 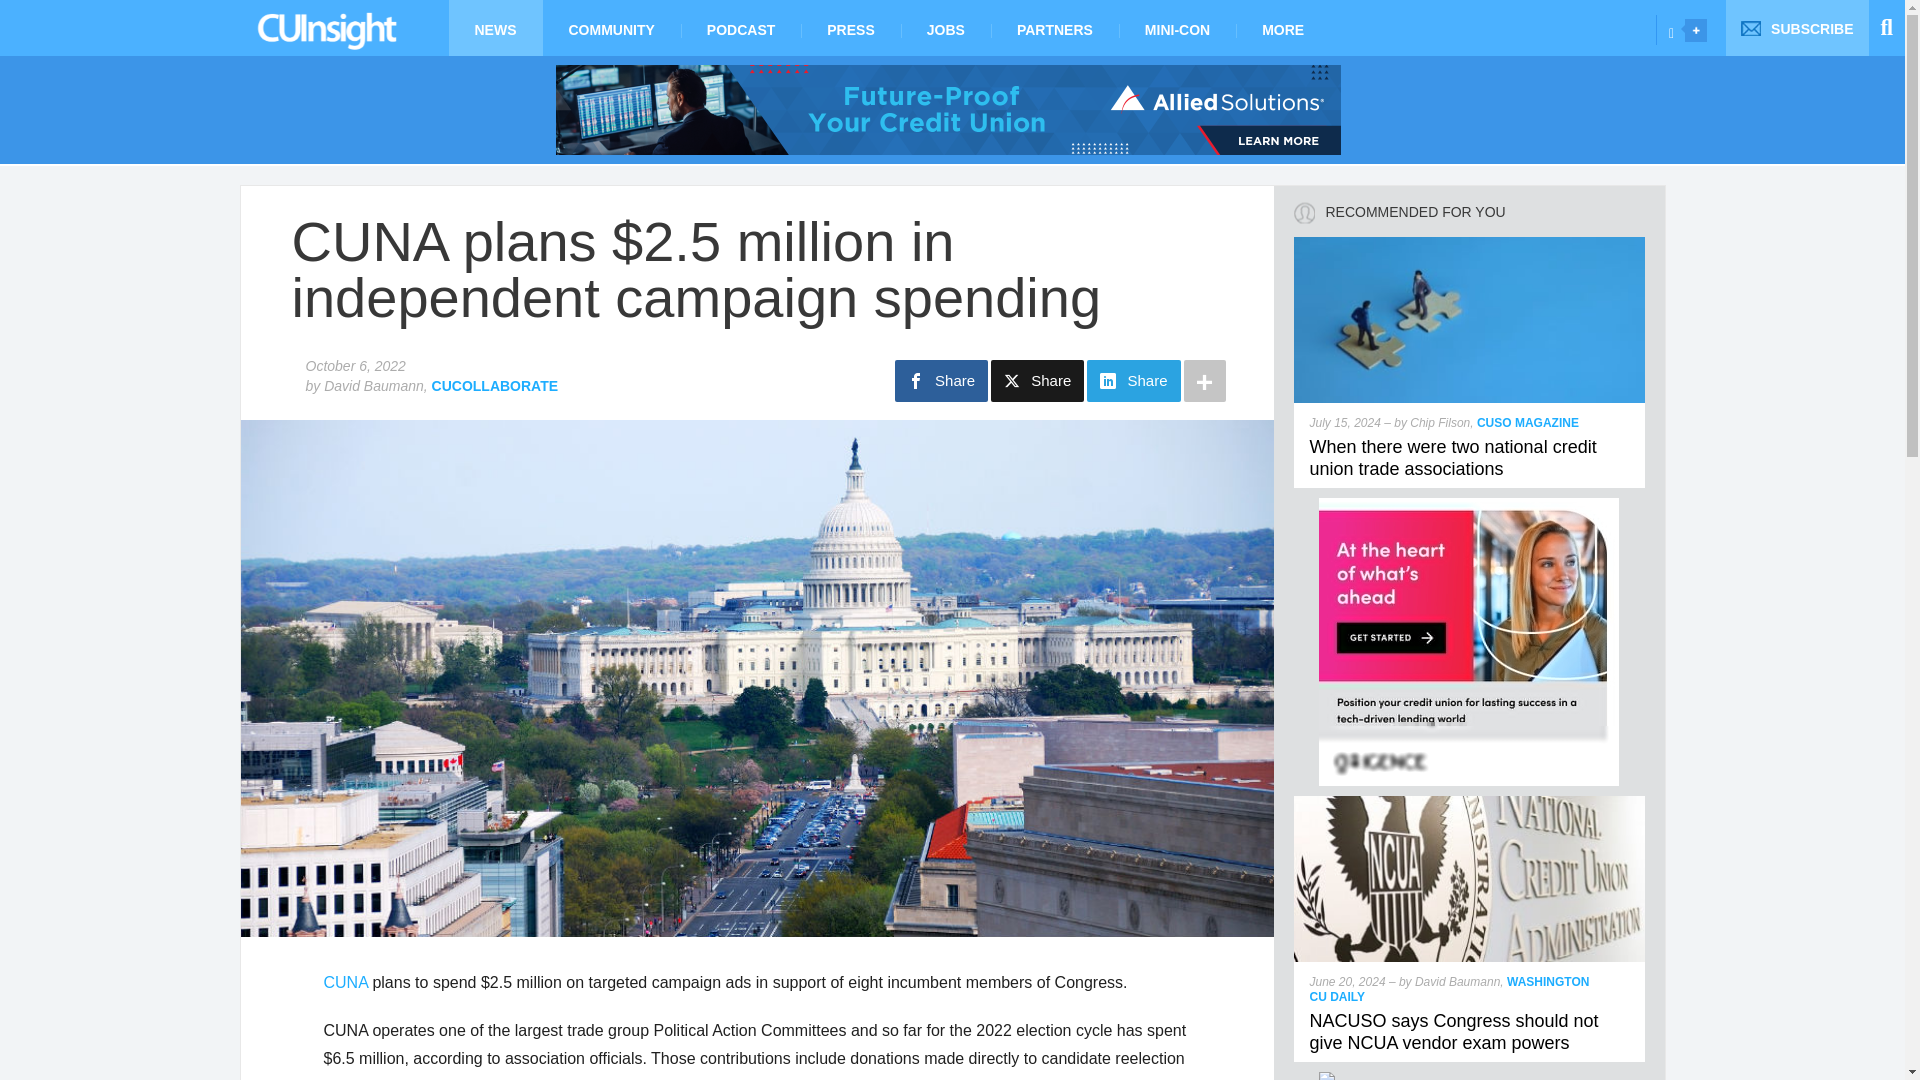 I want to click on COMMUNITY, so click(x=610, y=28).